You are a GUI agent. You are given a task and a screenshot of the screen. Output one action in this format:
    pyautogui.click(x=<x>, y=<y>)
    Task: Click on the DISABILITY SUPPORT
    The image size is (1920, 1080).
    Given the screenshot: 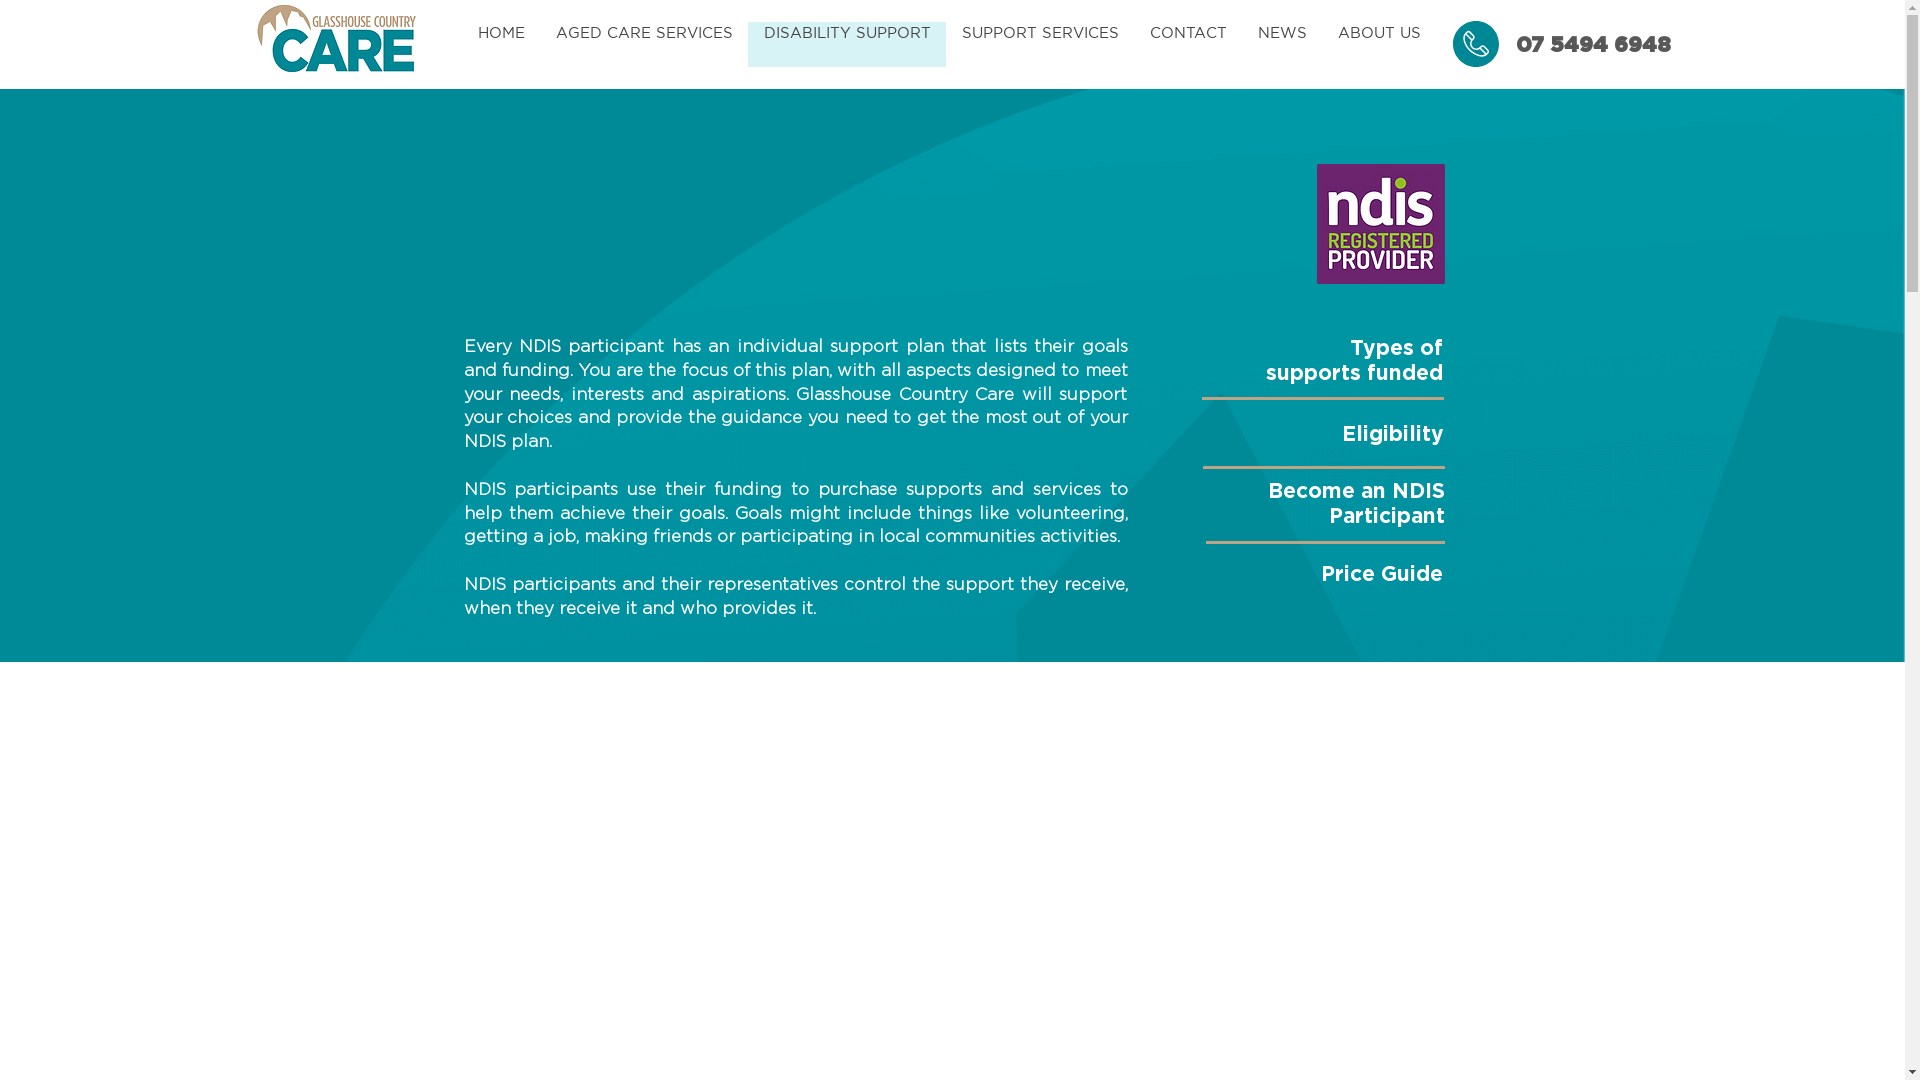 What is the action you would take?
    pyautogui.click(x=847, y=44)
    